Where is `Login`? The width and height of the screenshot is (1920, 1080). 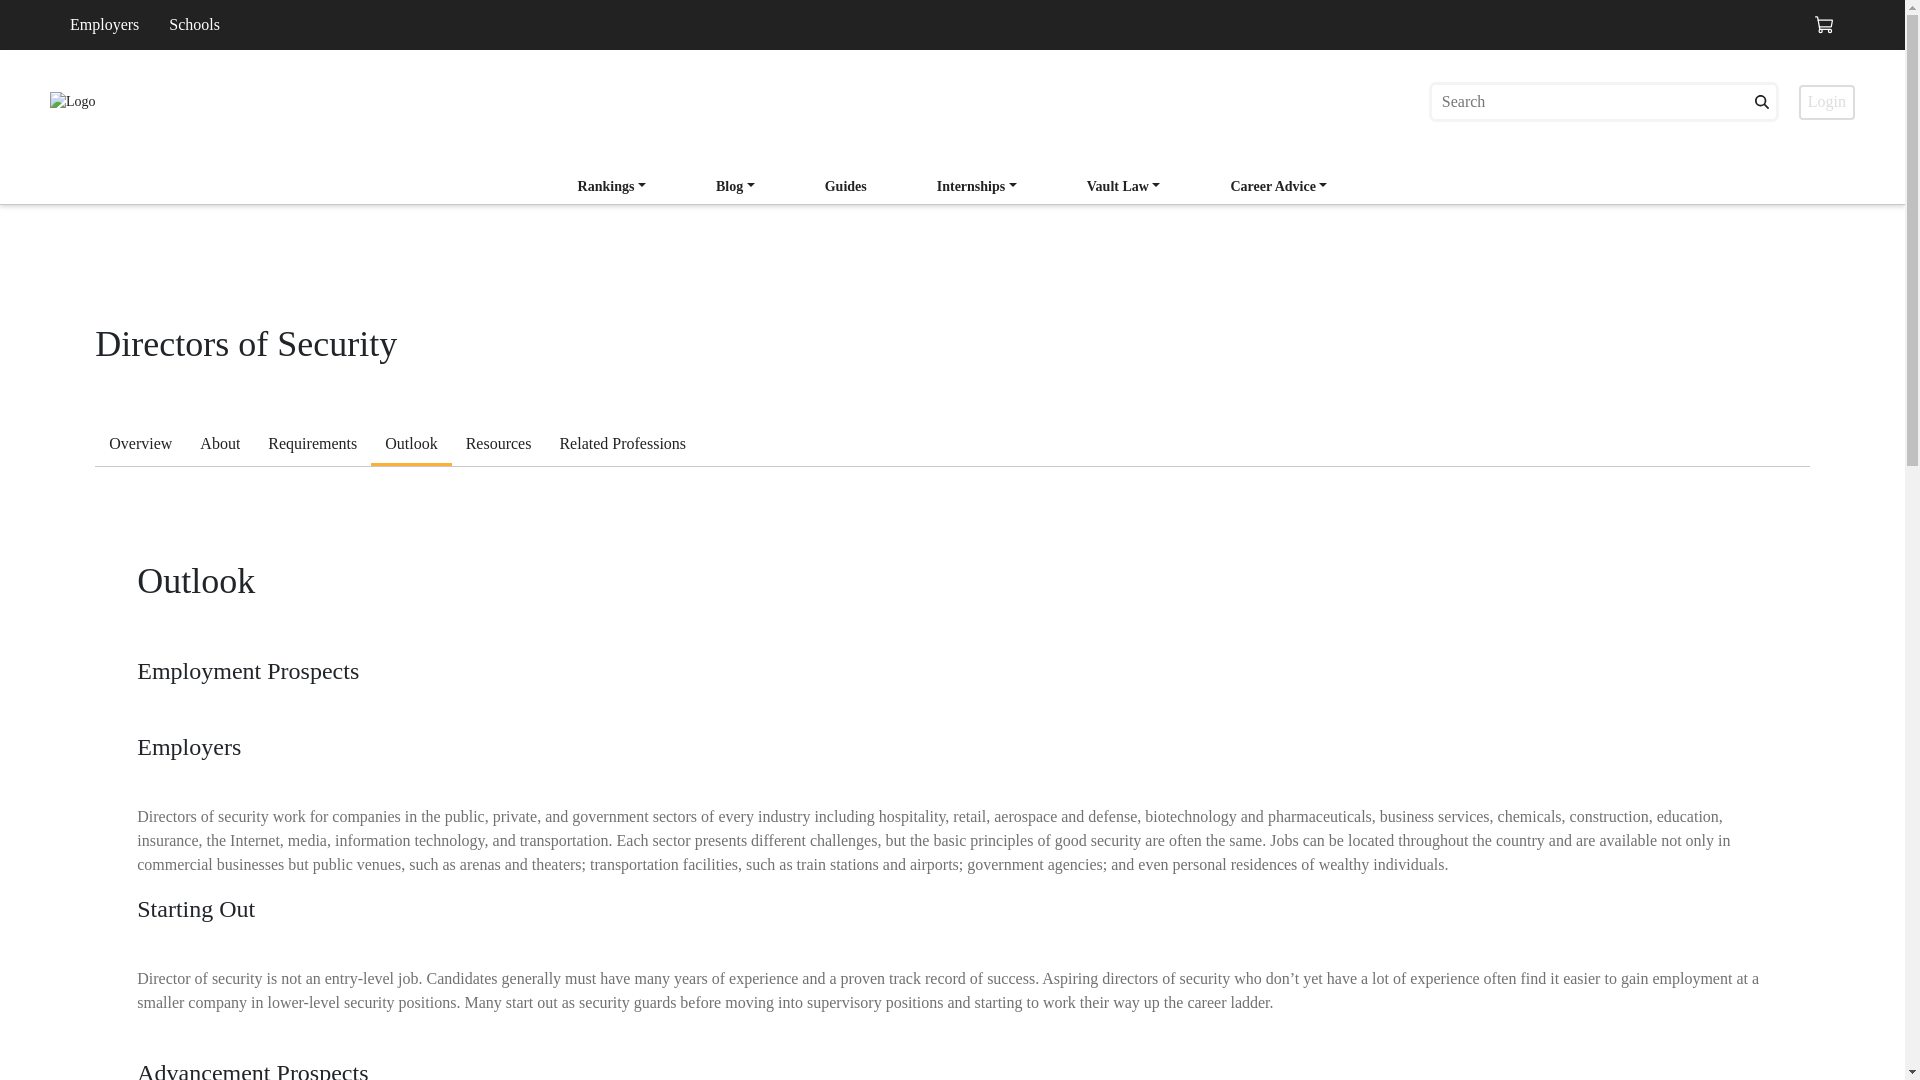 Login is located at coordinates (1124, 188).